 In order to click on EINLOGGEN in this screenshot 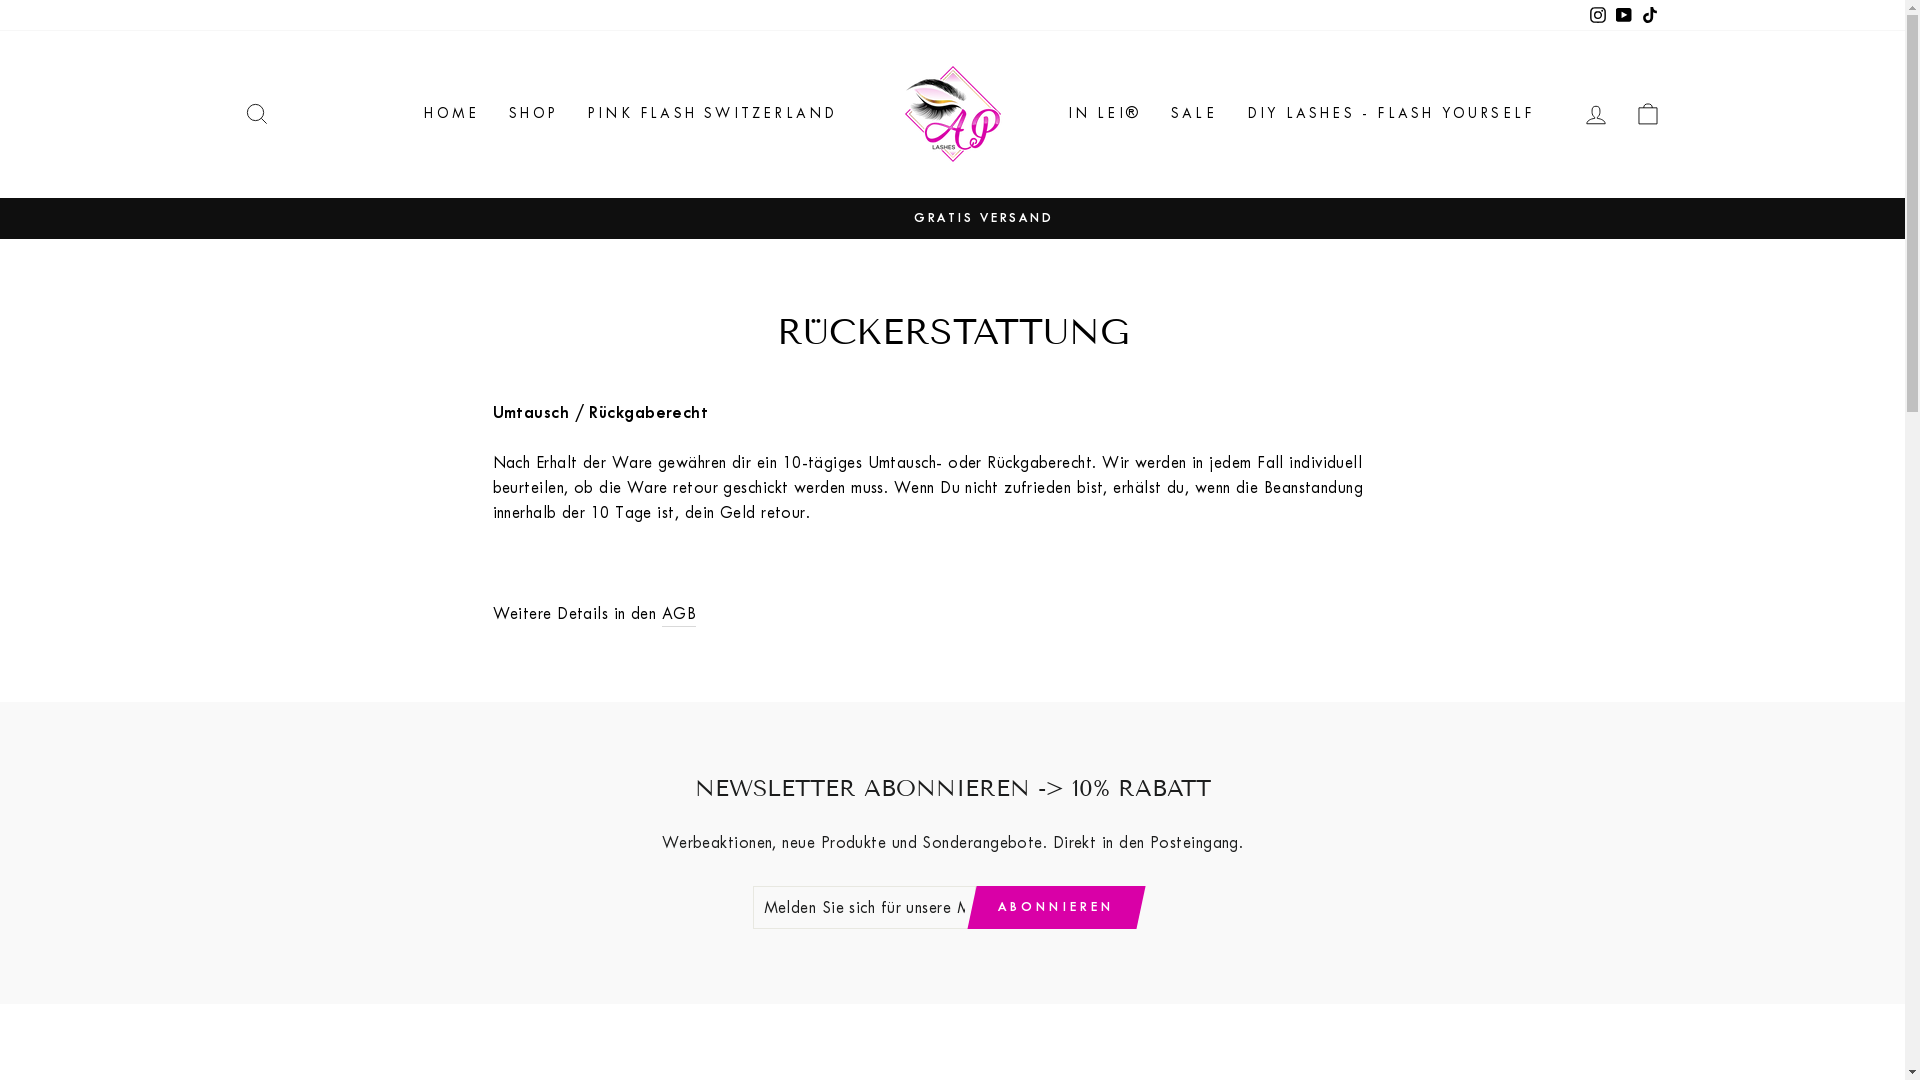, I will do `click(1596, 114)`.